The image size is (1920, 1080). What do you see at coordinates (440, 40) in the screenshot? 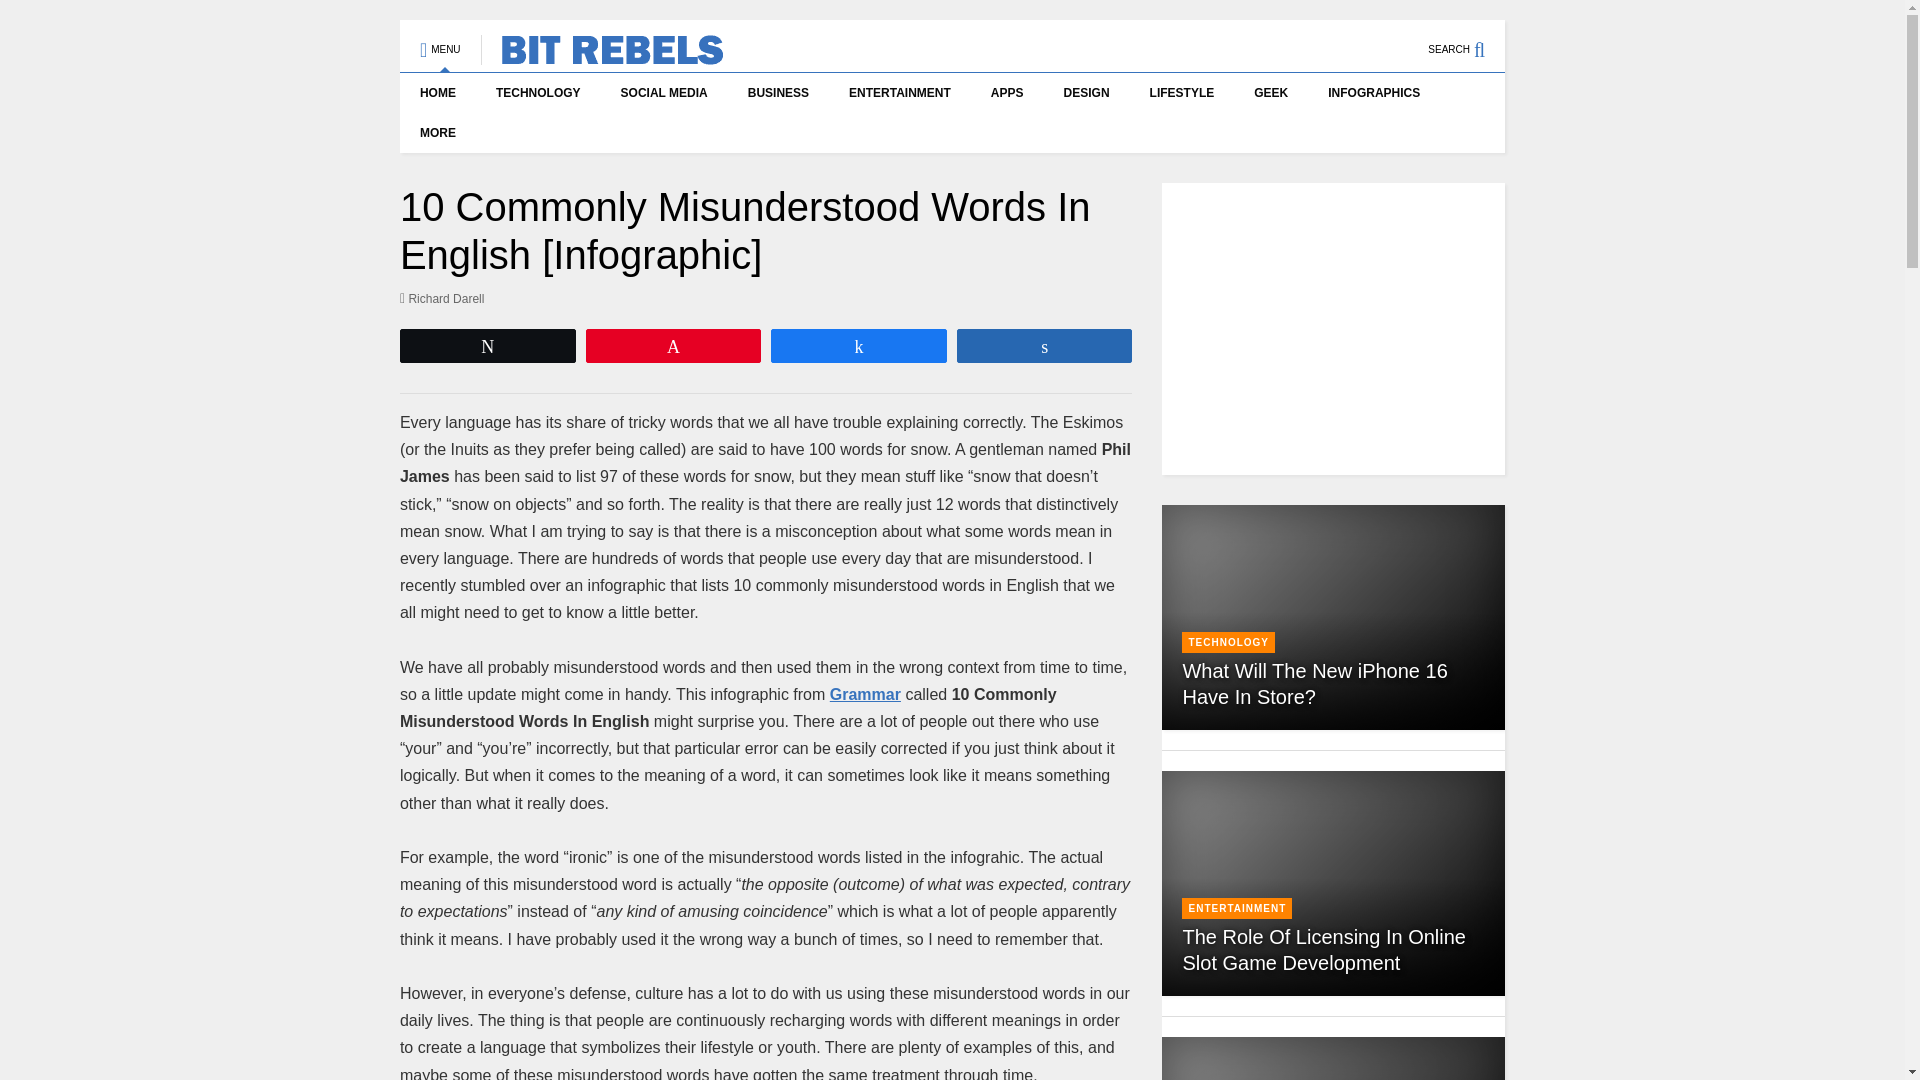
I see `MENU` at bounding box center [440, 40].